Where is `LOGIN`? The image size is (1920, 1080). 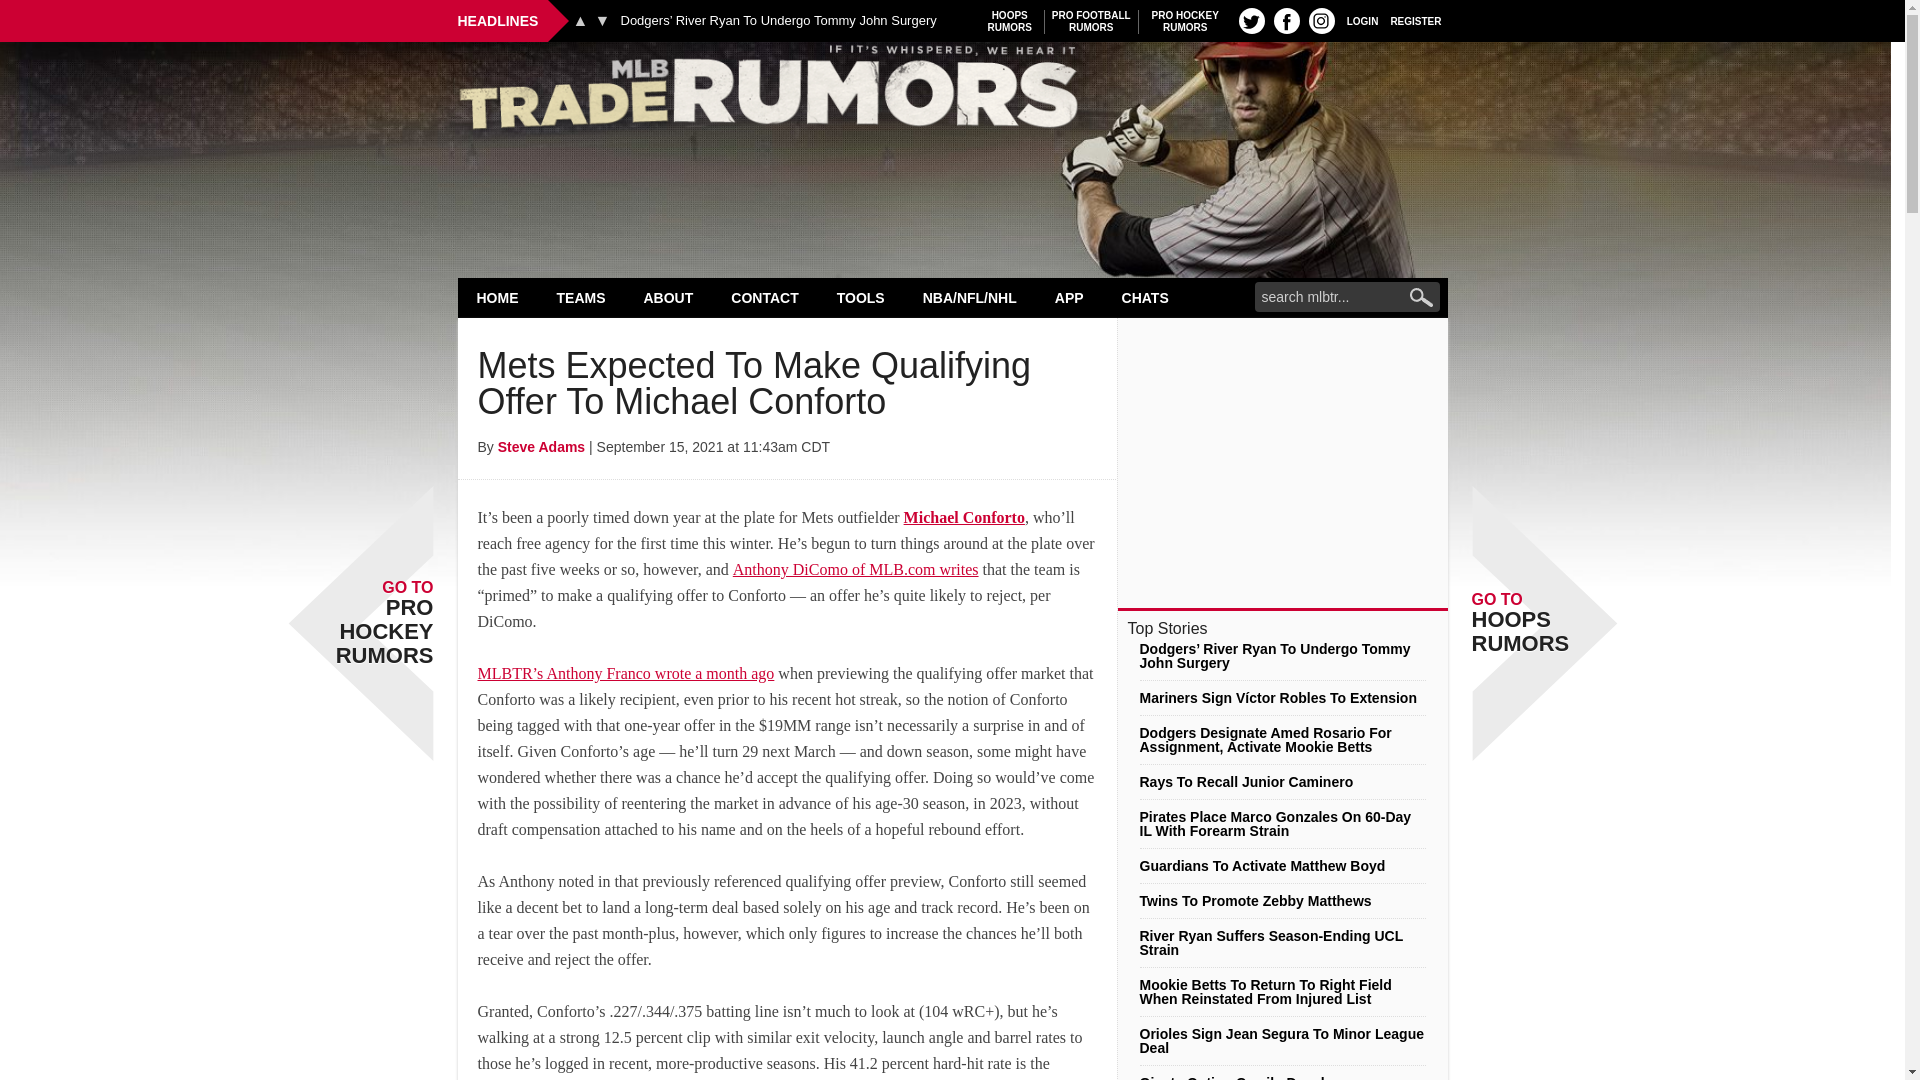
LOGIN is located at coordinates (1010, 21).